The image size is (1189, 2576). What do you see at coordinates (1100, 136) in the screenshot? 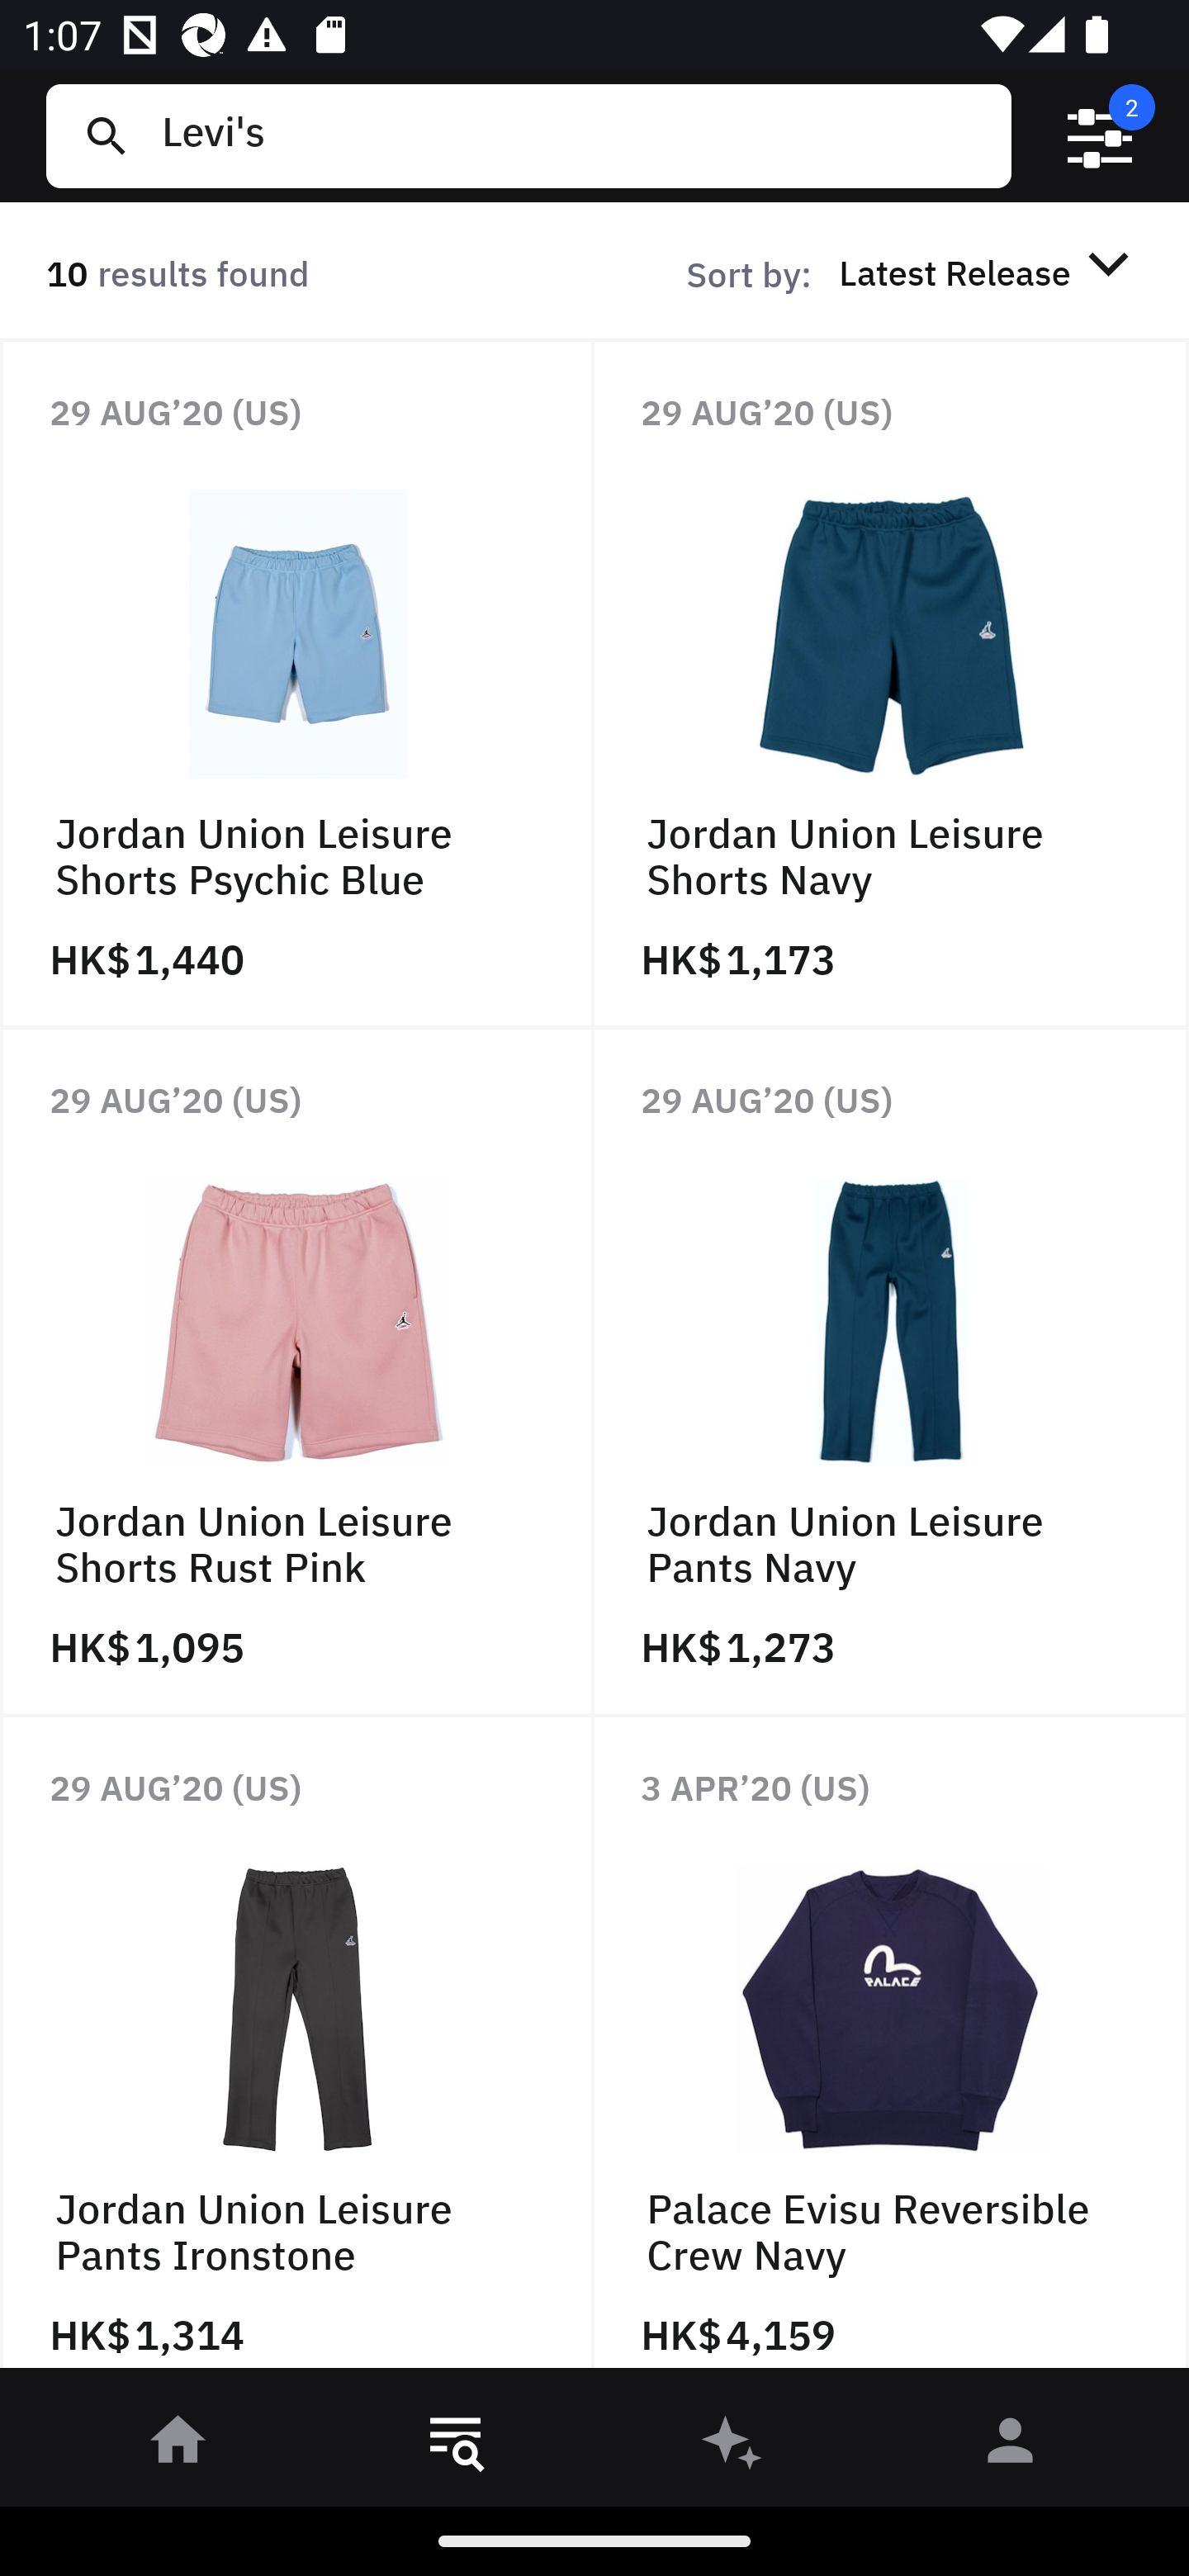
I see `` at bounding box center [1100, 136].